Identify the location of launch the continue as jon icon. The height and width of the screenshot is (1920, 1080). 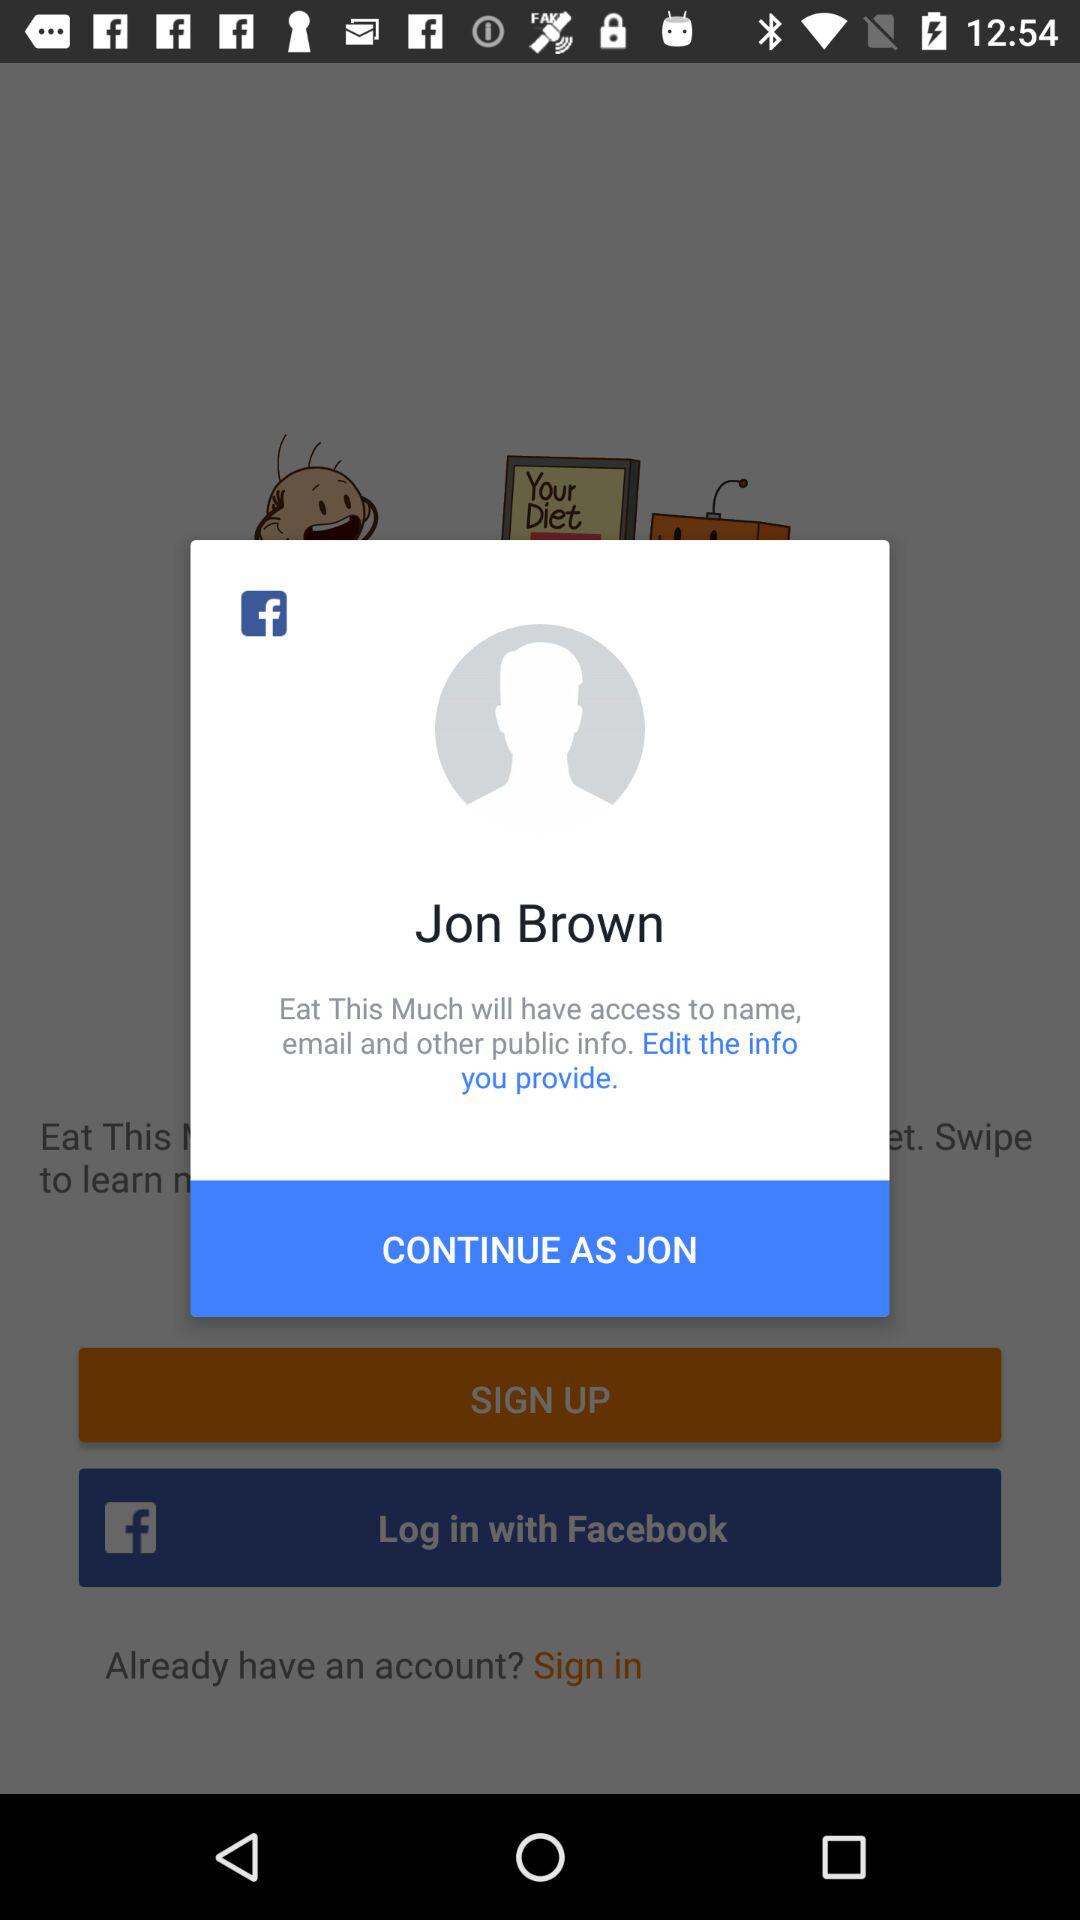
(540, 1248).